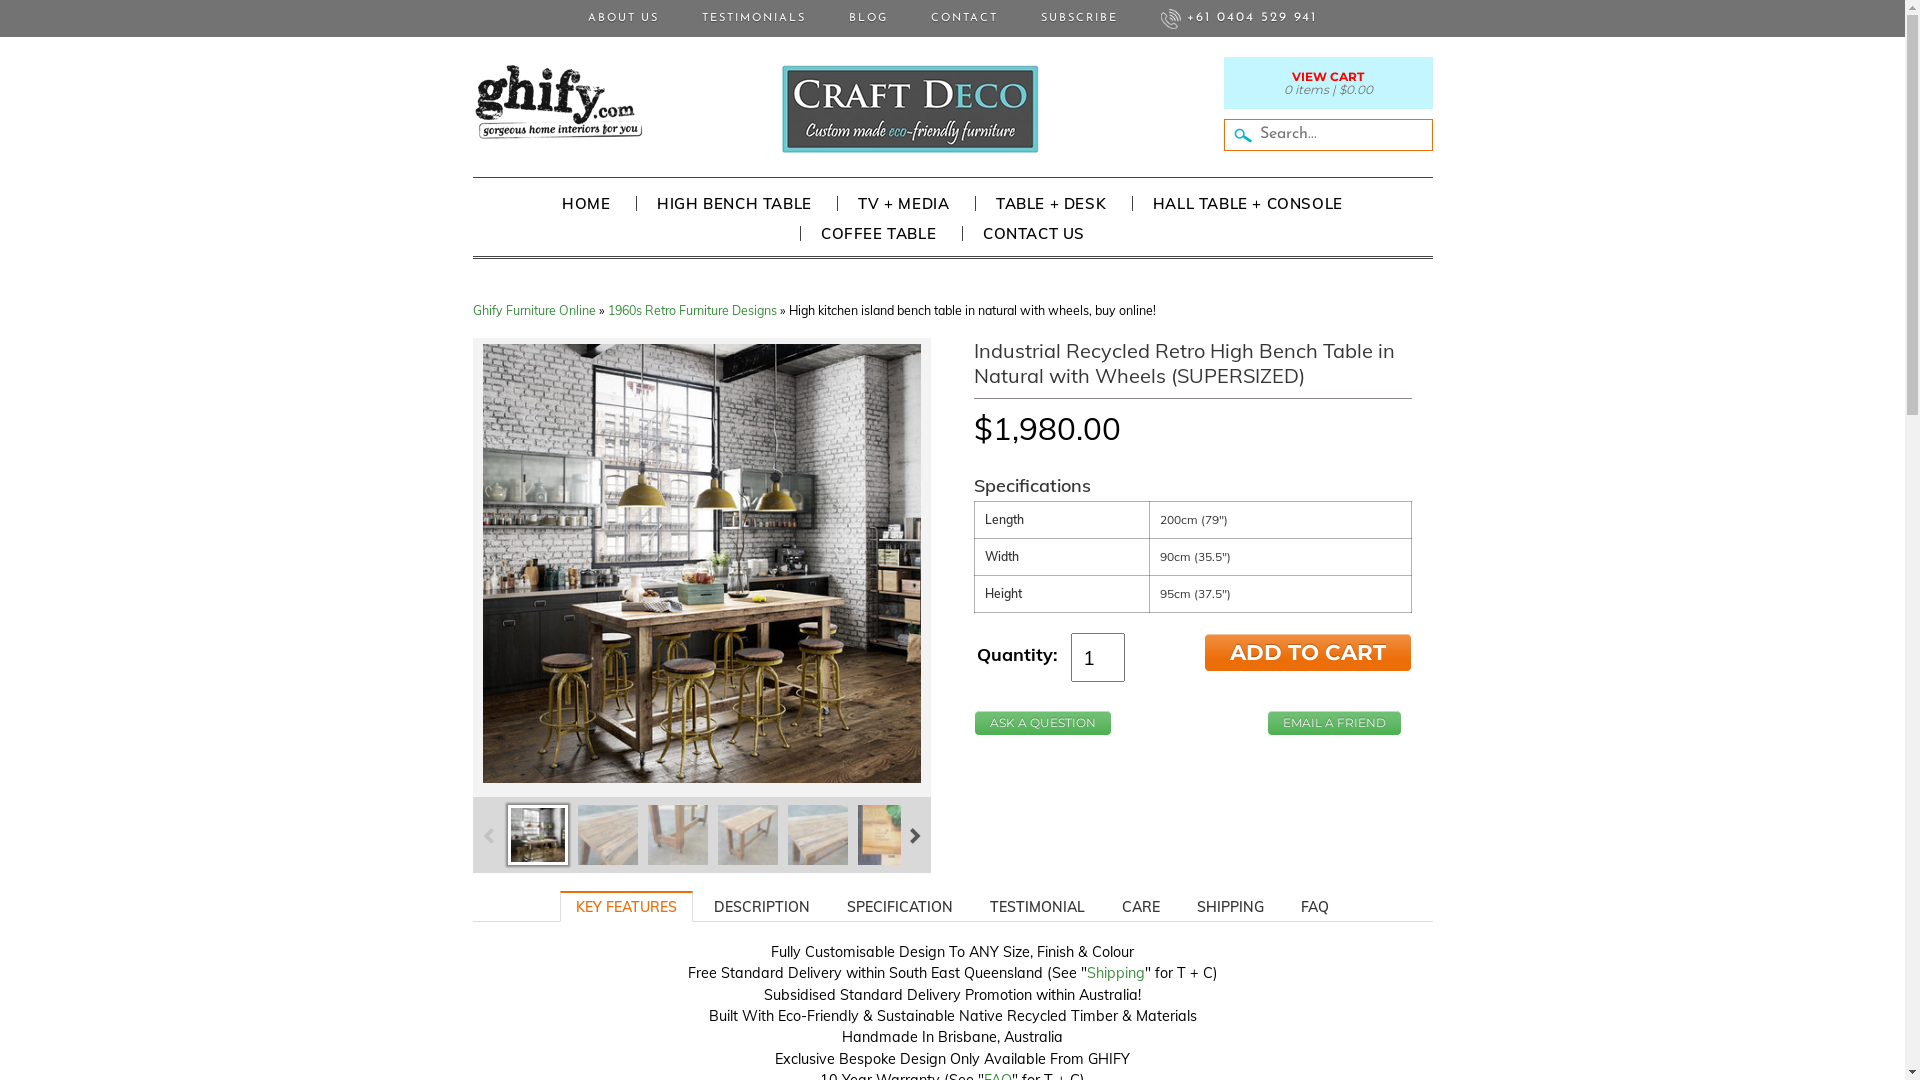 The width and height of the screenshot is (1920, 1080). Describe the element at coordinates (692, 310) in the screenshot. I see `1960s Retro Furniture Designs` at that location.